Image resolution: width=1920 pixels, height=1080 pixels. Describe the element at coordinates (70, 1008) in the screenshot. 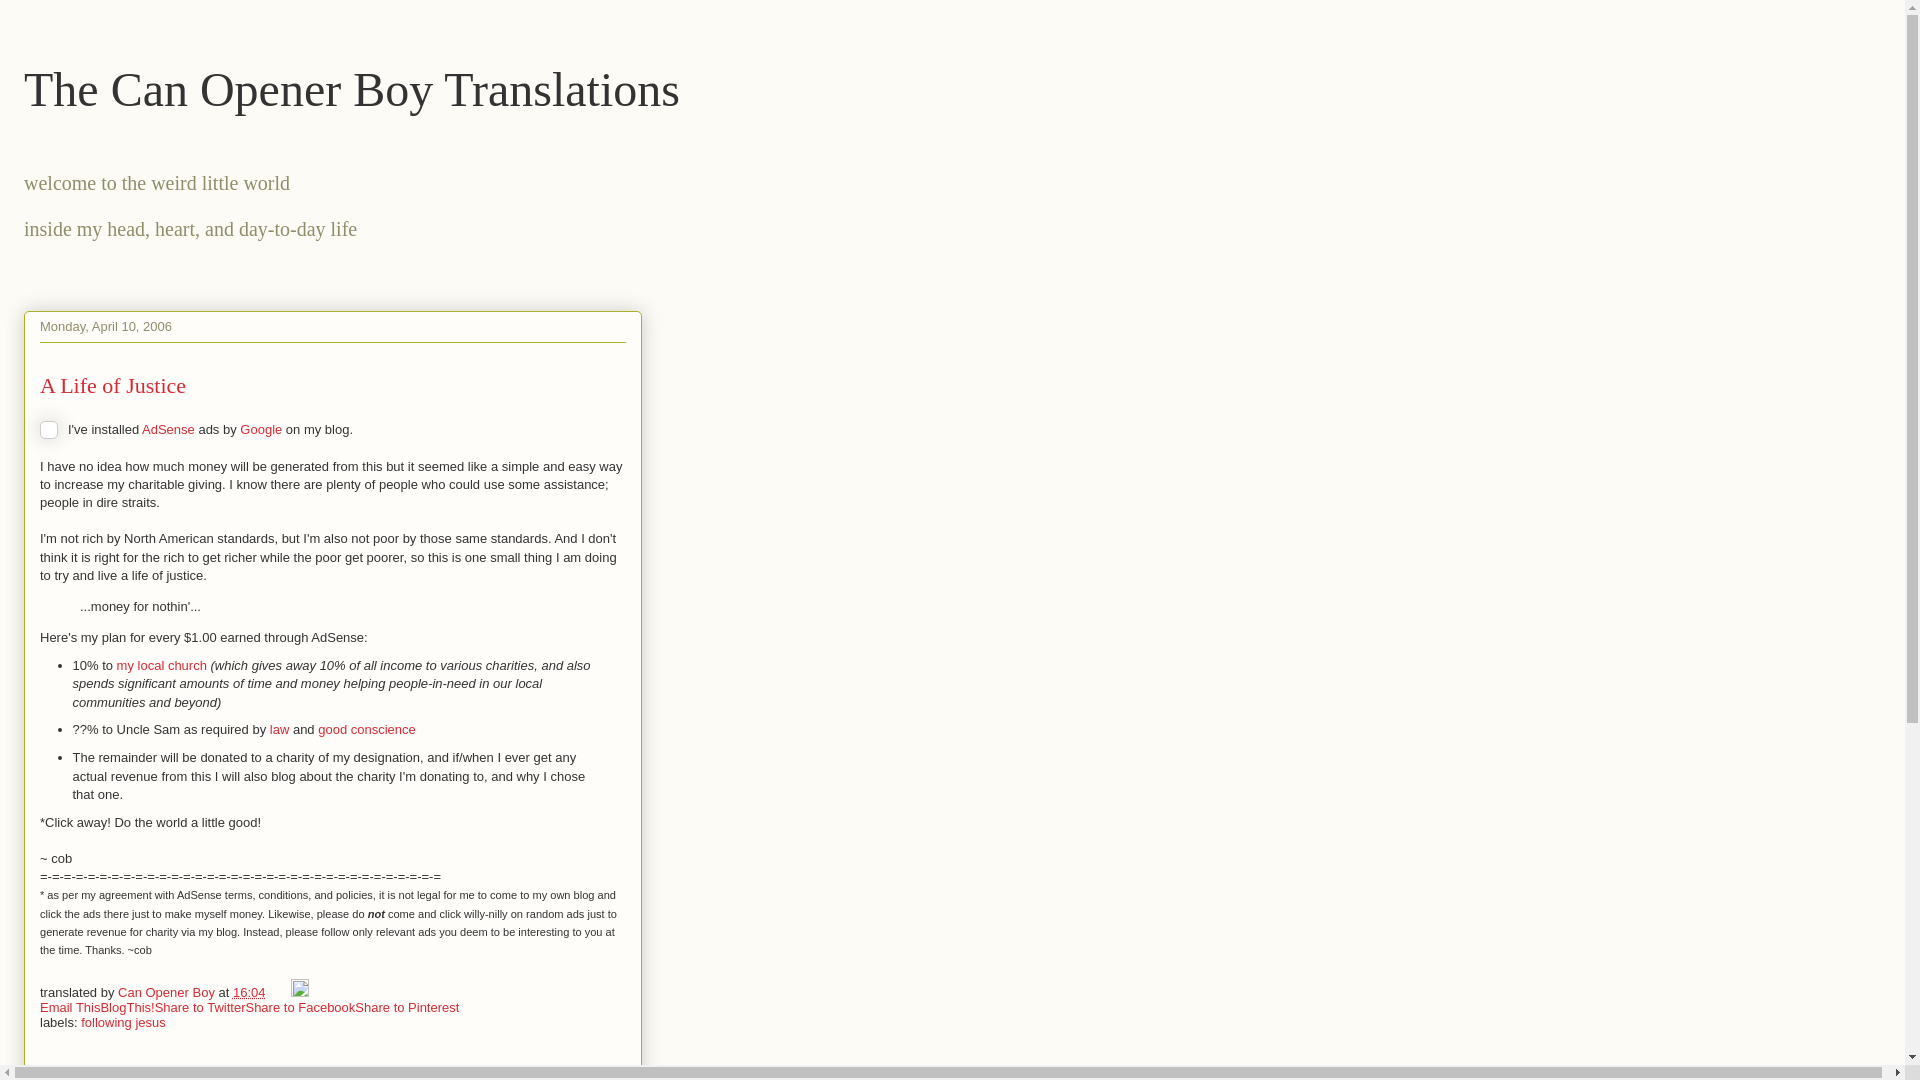

I see `Email This` at that location.